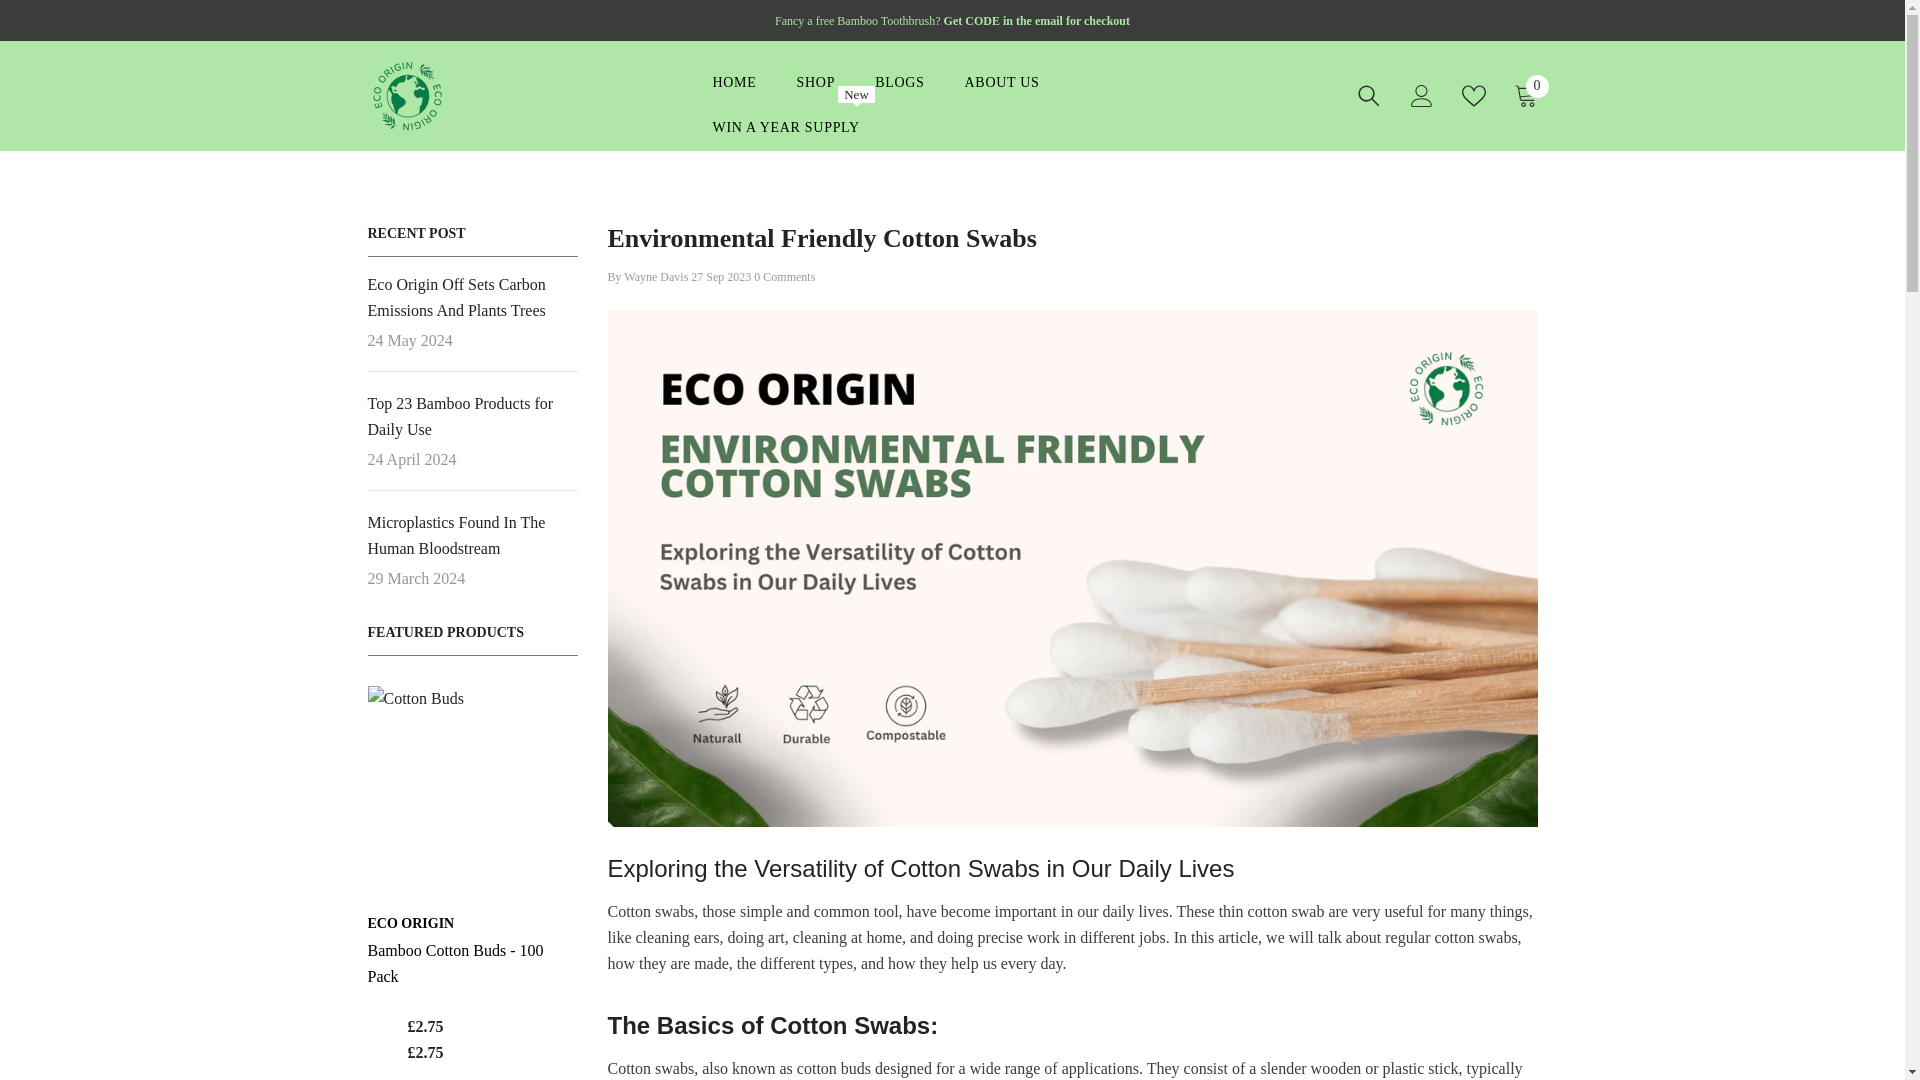 The height and width of the screenshot is (1080, 1920). I want to click on HOME, so click(816, 82).